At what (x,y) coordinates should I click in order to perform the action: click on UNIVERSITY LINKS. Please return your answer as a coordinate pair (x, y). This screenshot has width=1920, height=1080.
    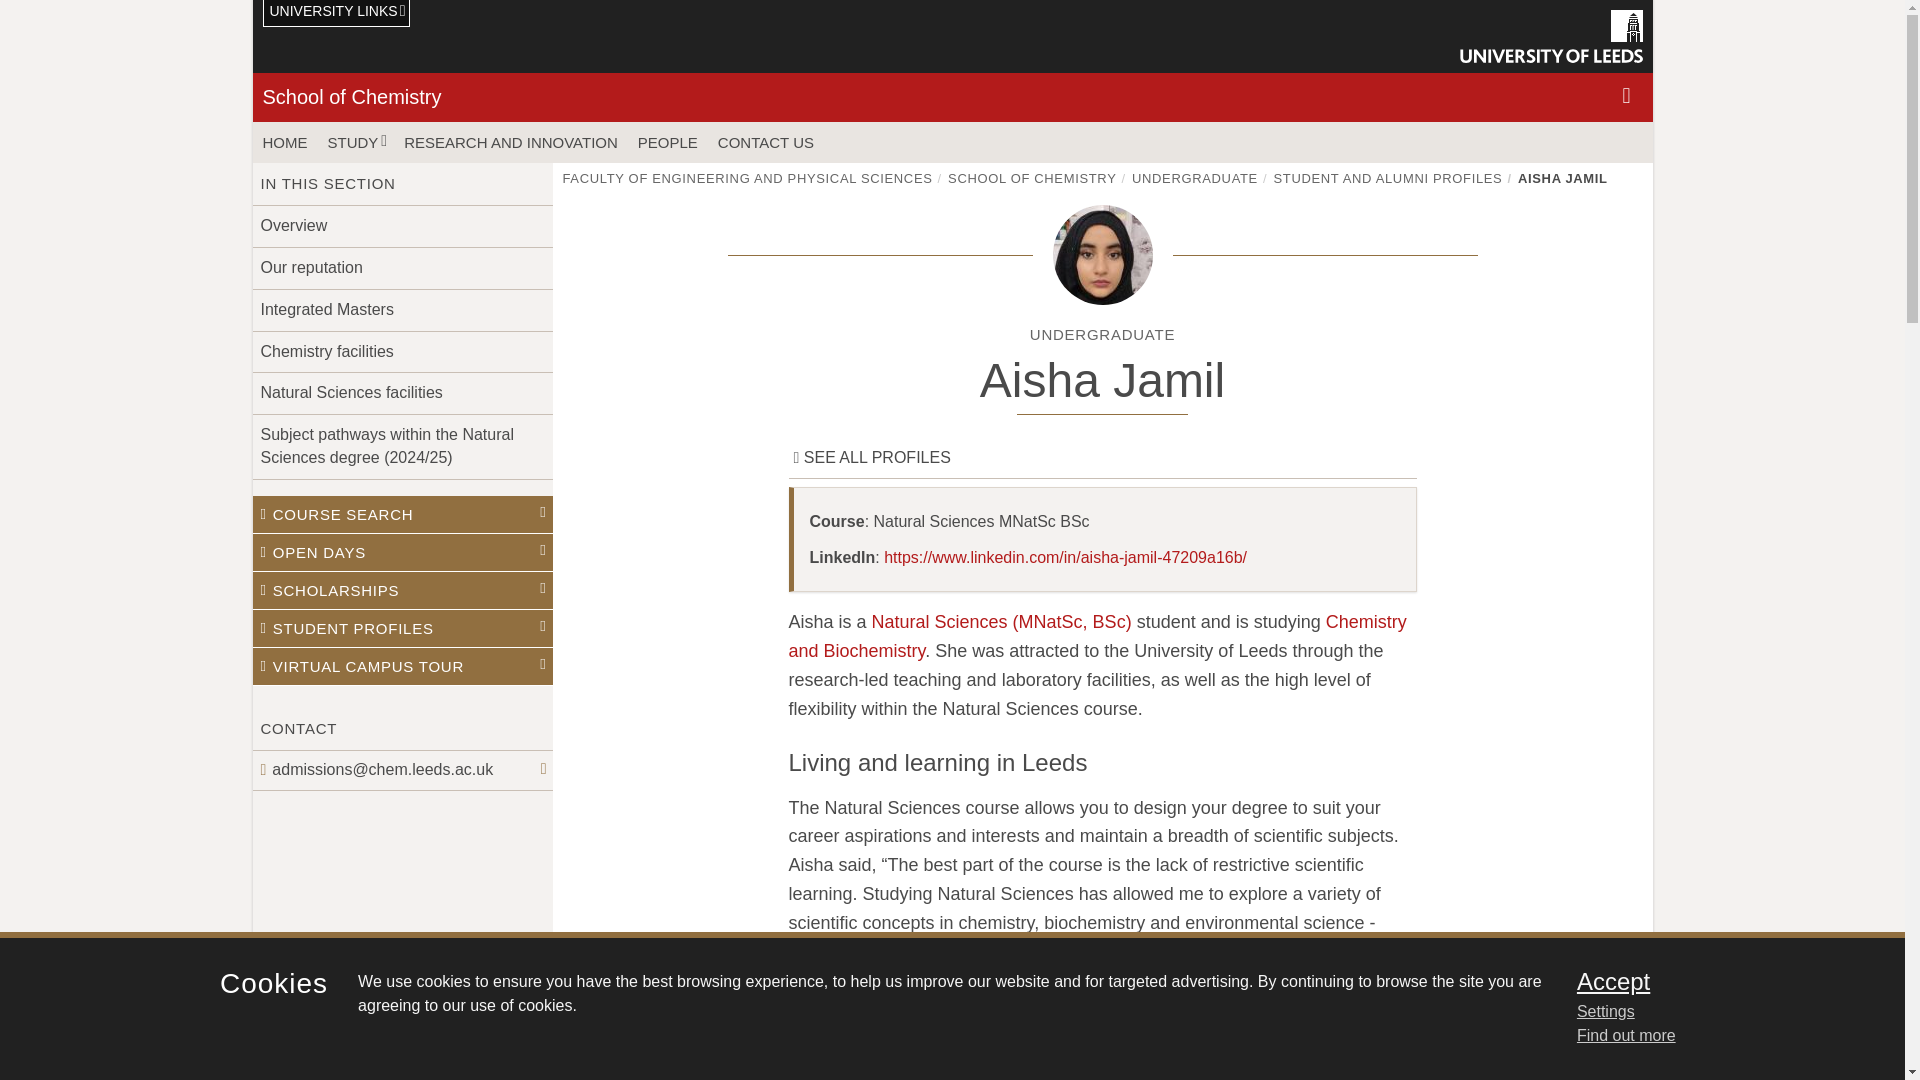
    Looking at the image, I should click on (336, 14).